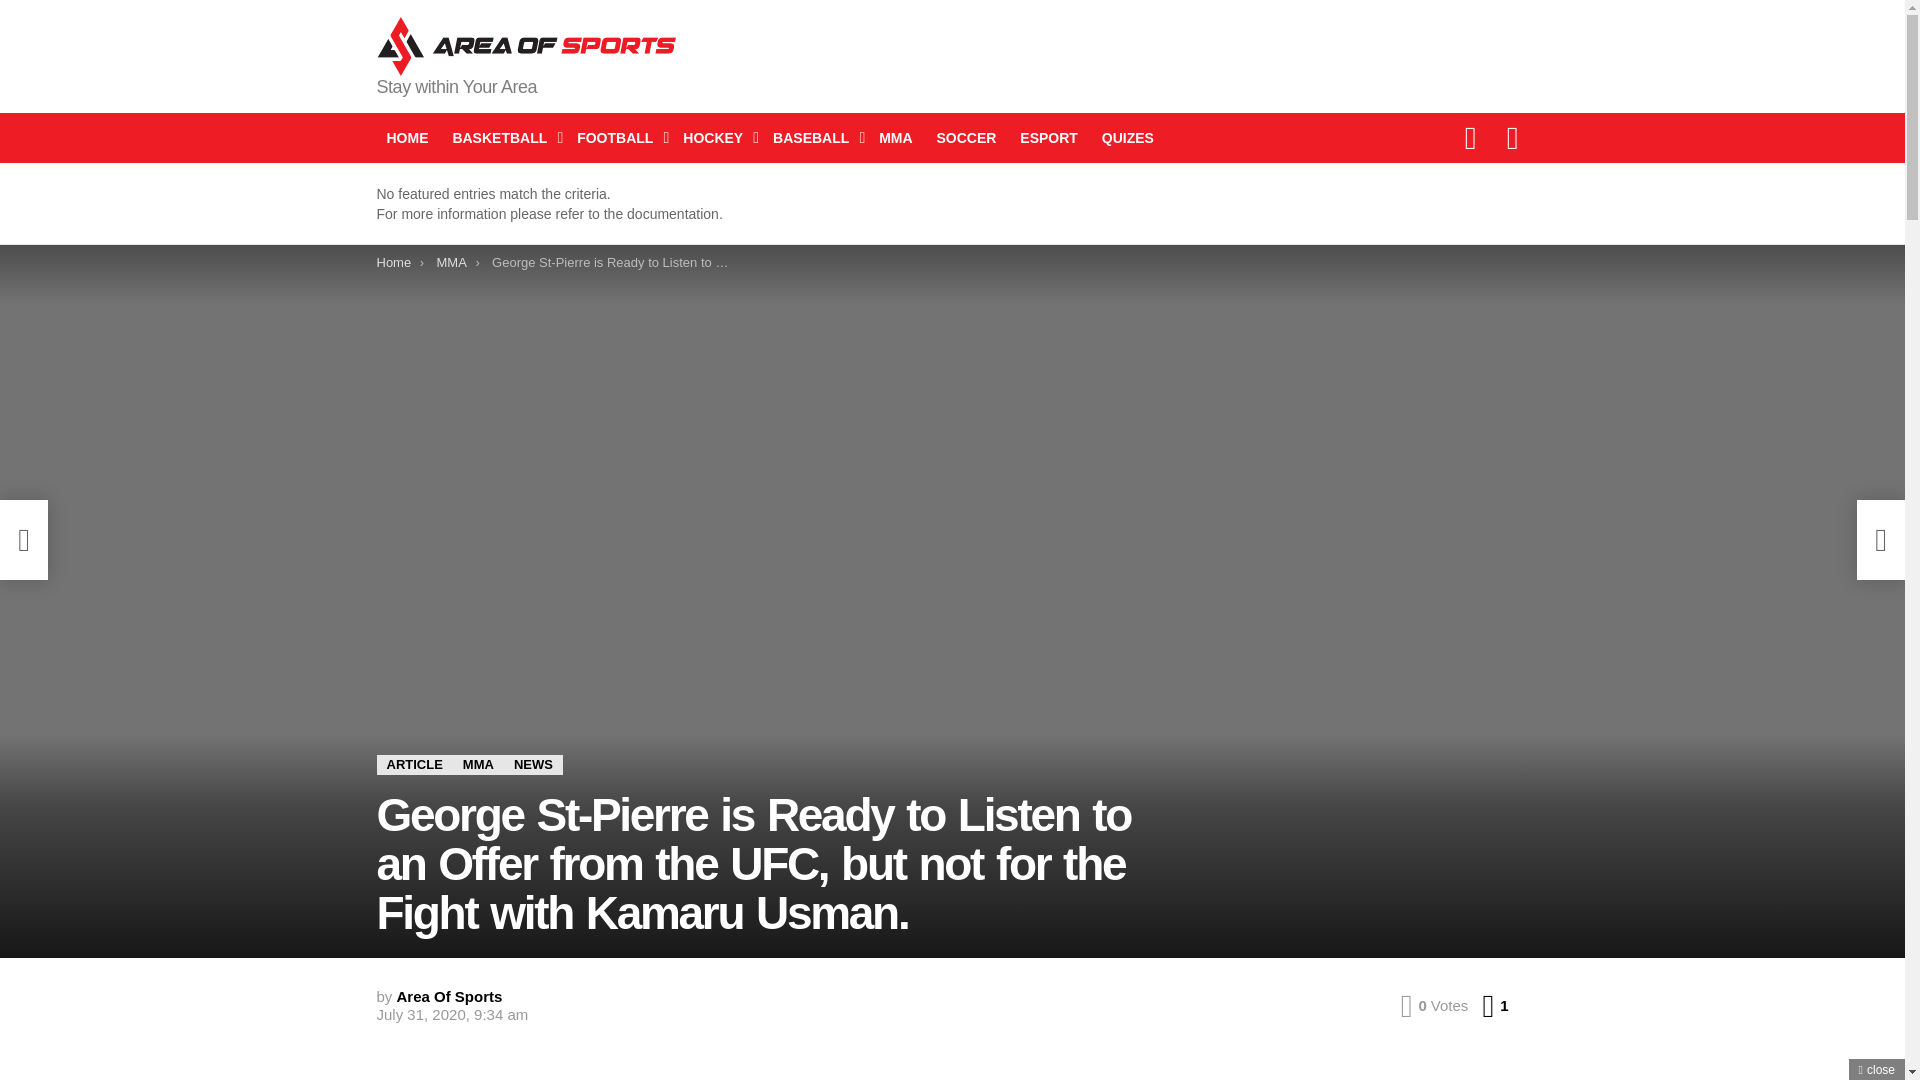 The image size is (1920, 1080). Describe the element at coordinates (1048, 138) in the screenshot. I see `ESPORT` at that location.